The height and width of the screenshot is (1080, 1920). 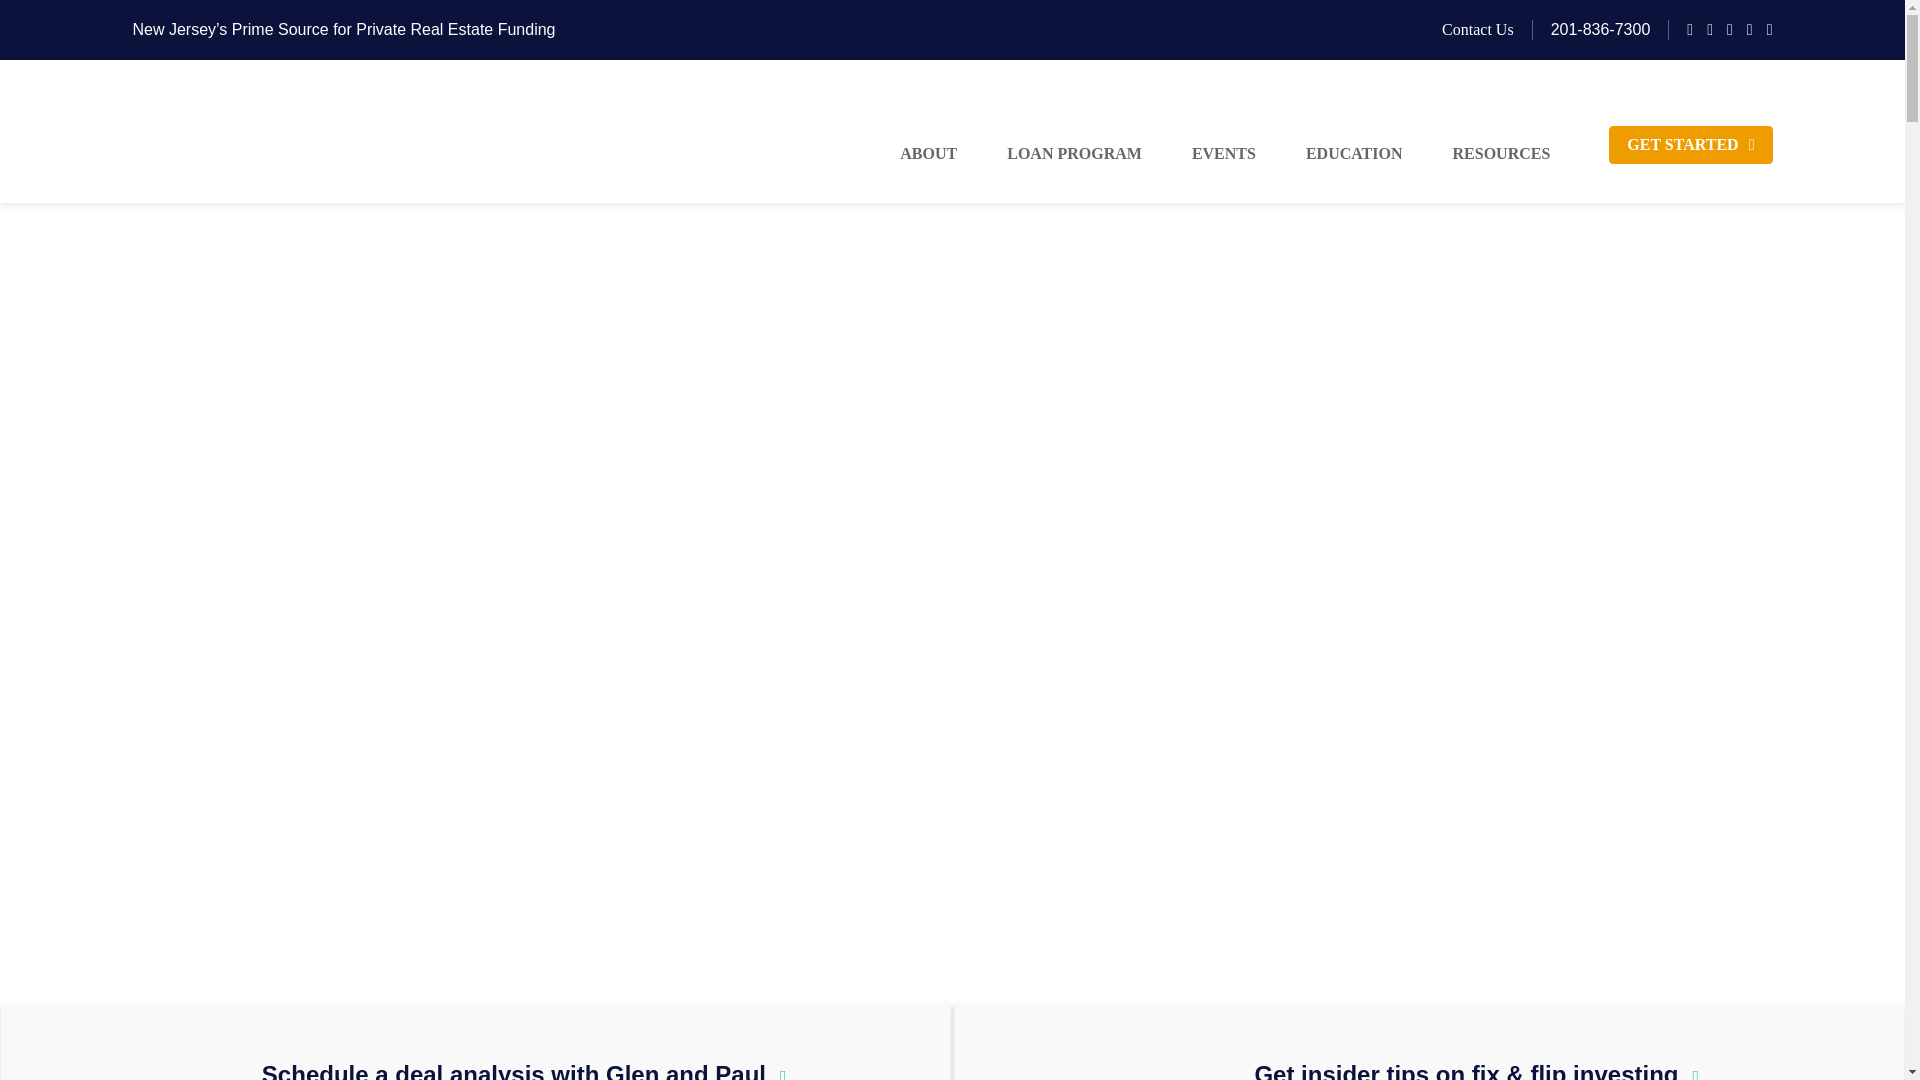 I want to click on ABOUT, so click(x=928, y=154).